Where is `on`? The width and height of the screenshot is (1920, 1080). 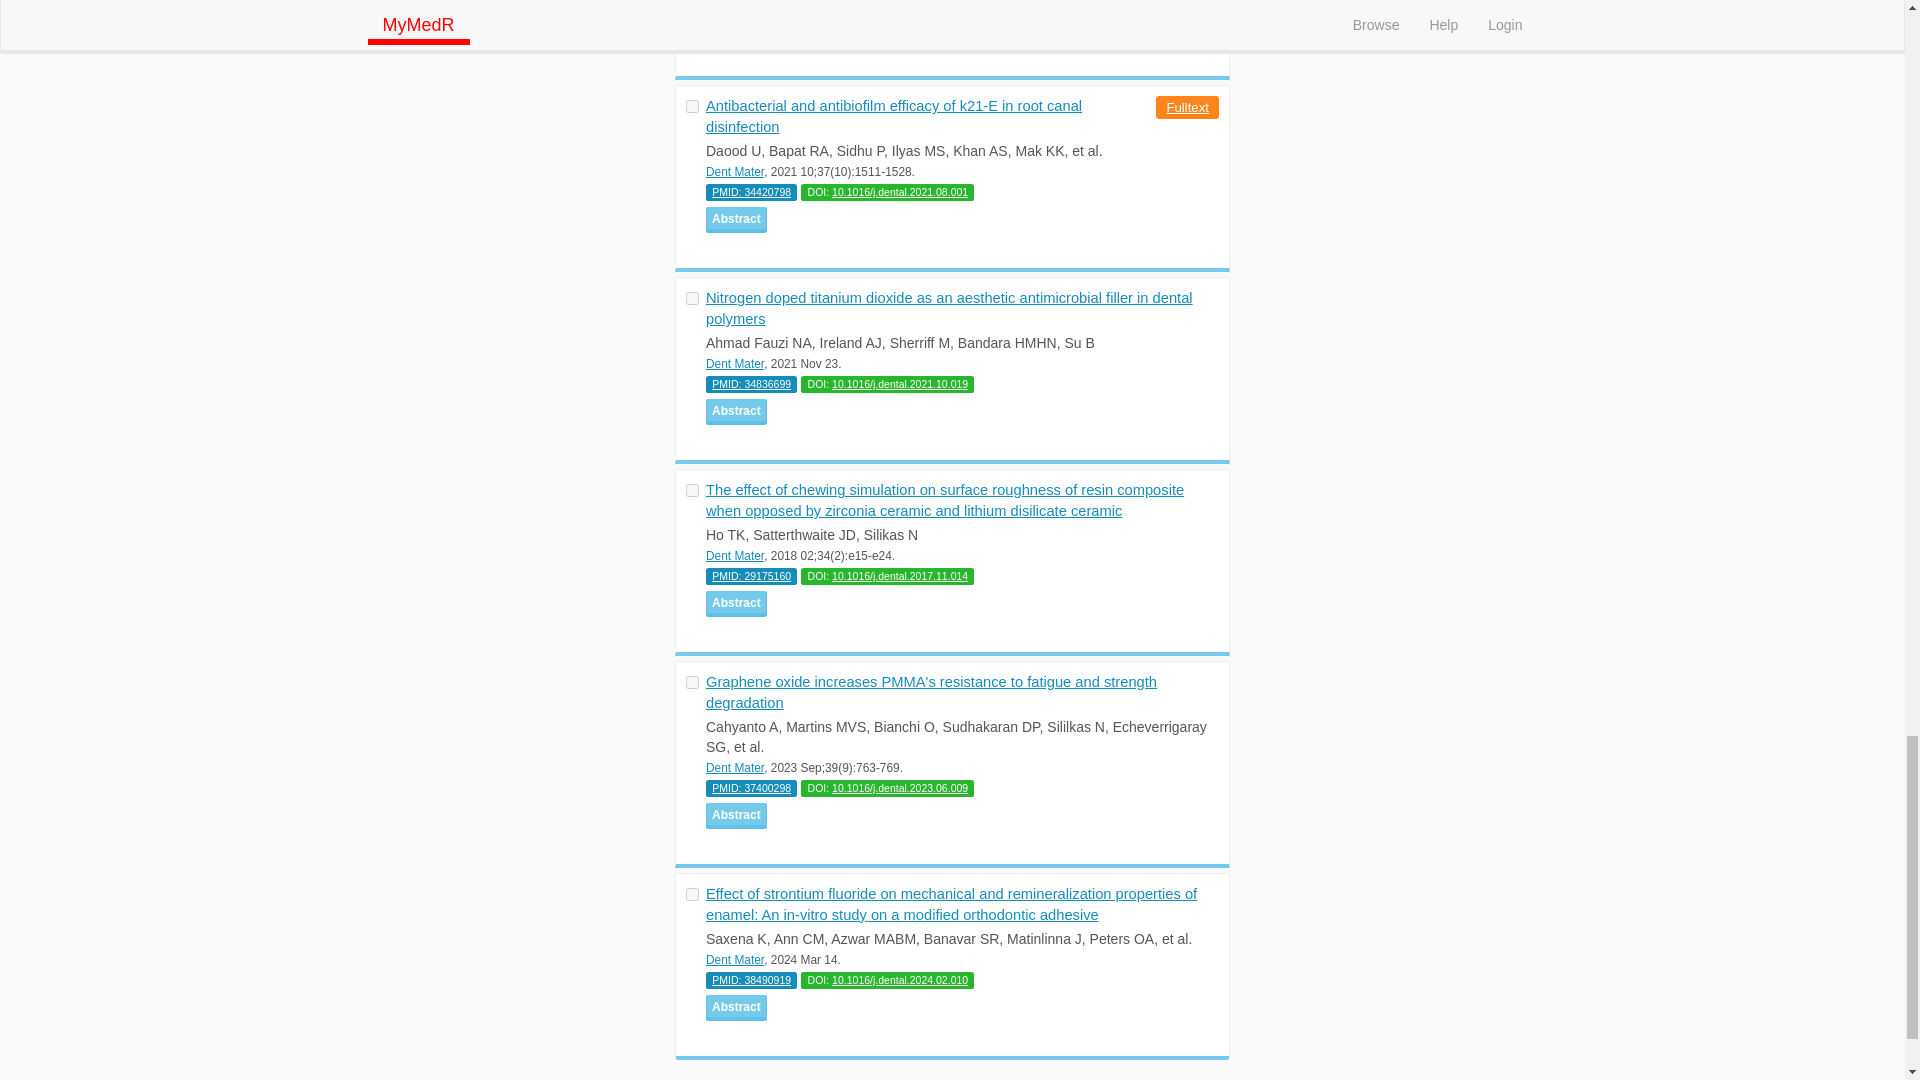
on is located at coordinates (692, 682).